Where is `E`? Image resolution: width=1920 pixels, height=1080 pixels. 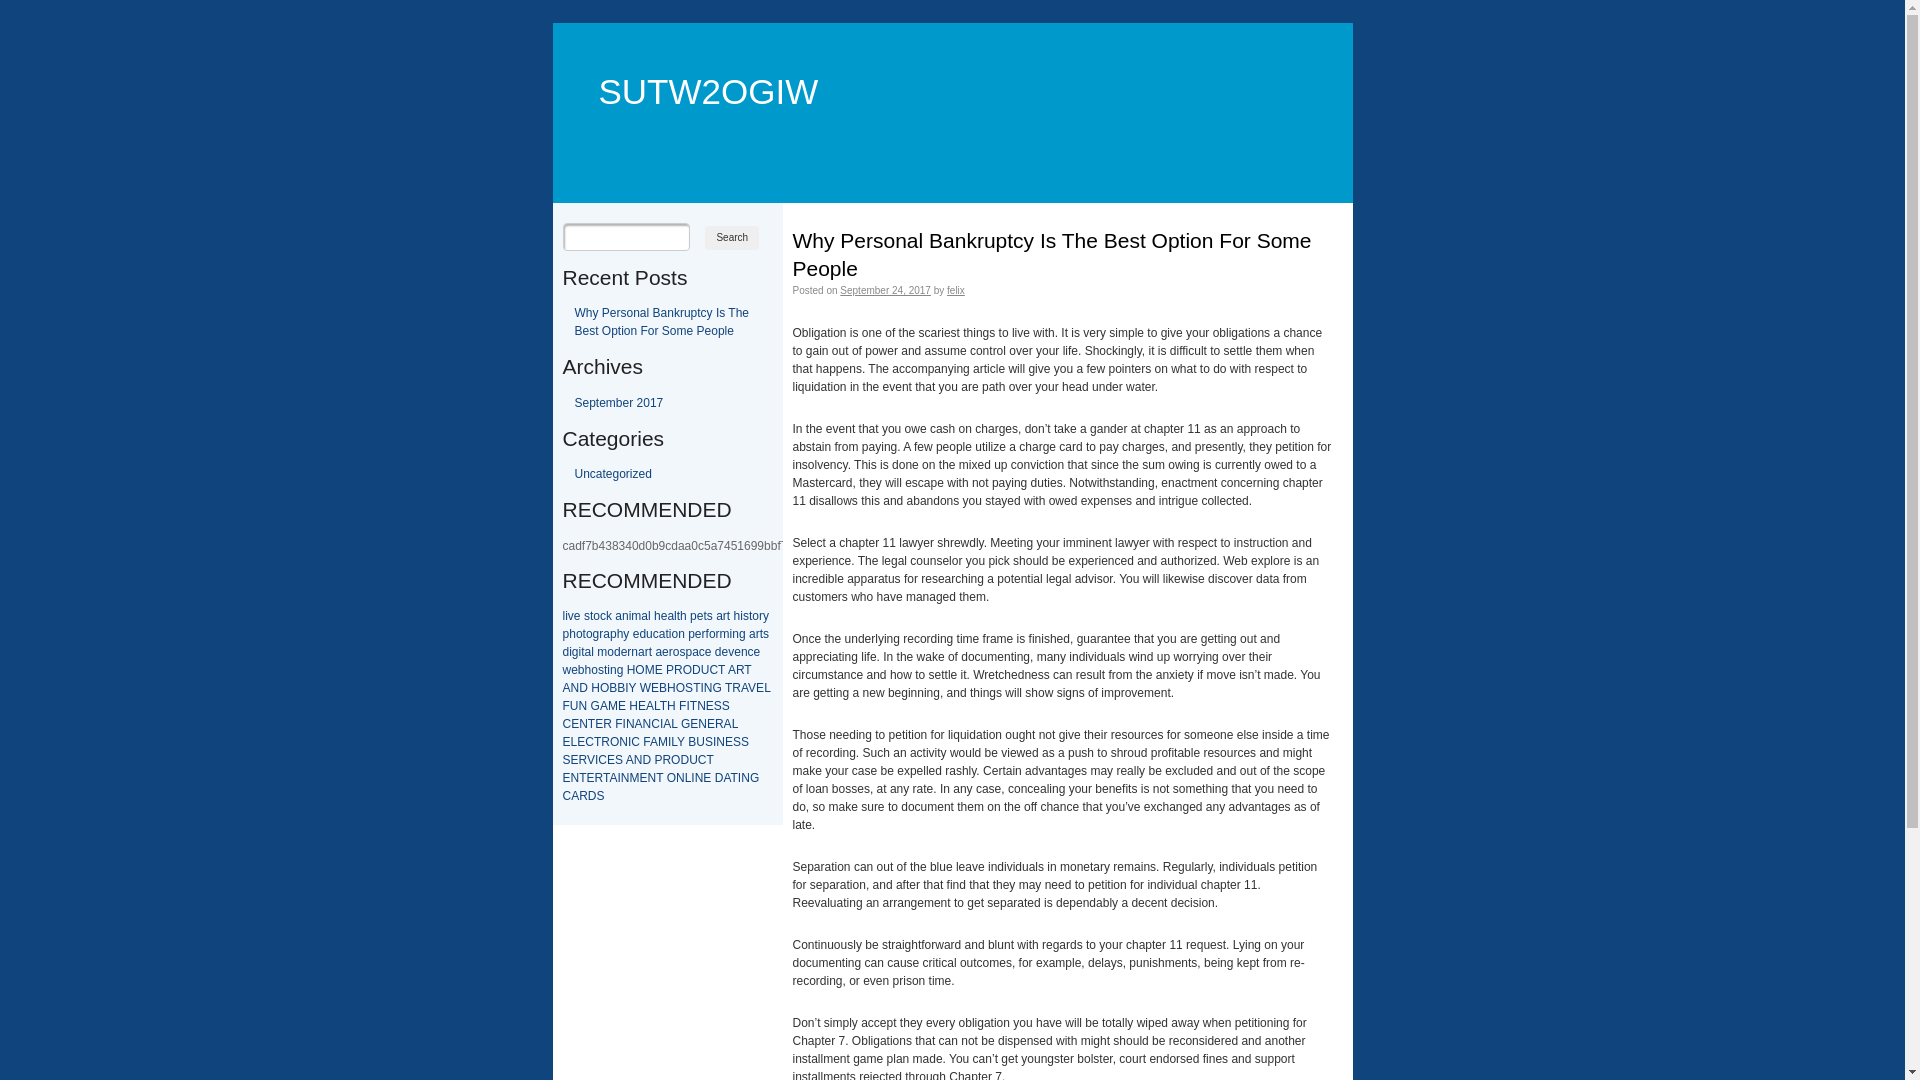 E is located at coordinates (622, 706).